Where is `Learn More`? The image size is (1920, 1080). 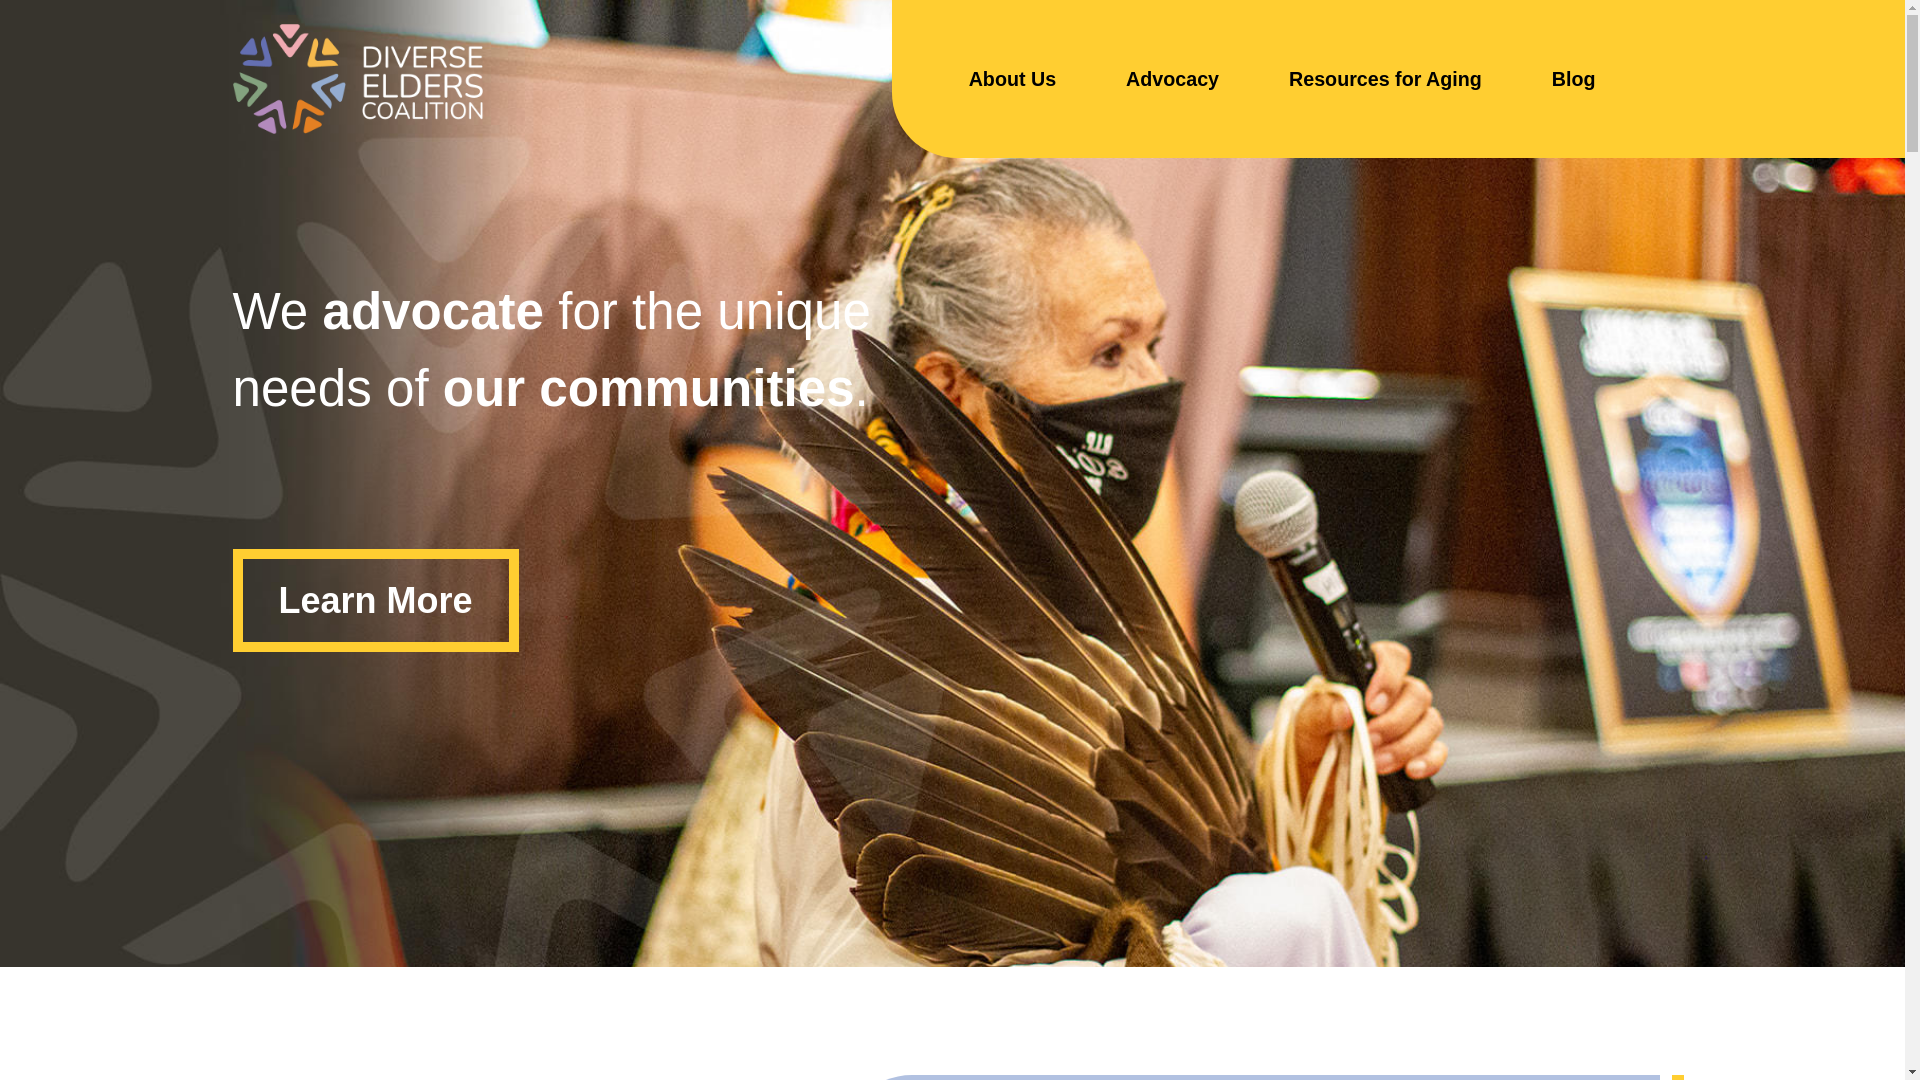 Learn More is located at coordinates (375, 600).